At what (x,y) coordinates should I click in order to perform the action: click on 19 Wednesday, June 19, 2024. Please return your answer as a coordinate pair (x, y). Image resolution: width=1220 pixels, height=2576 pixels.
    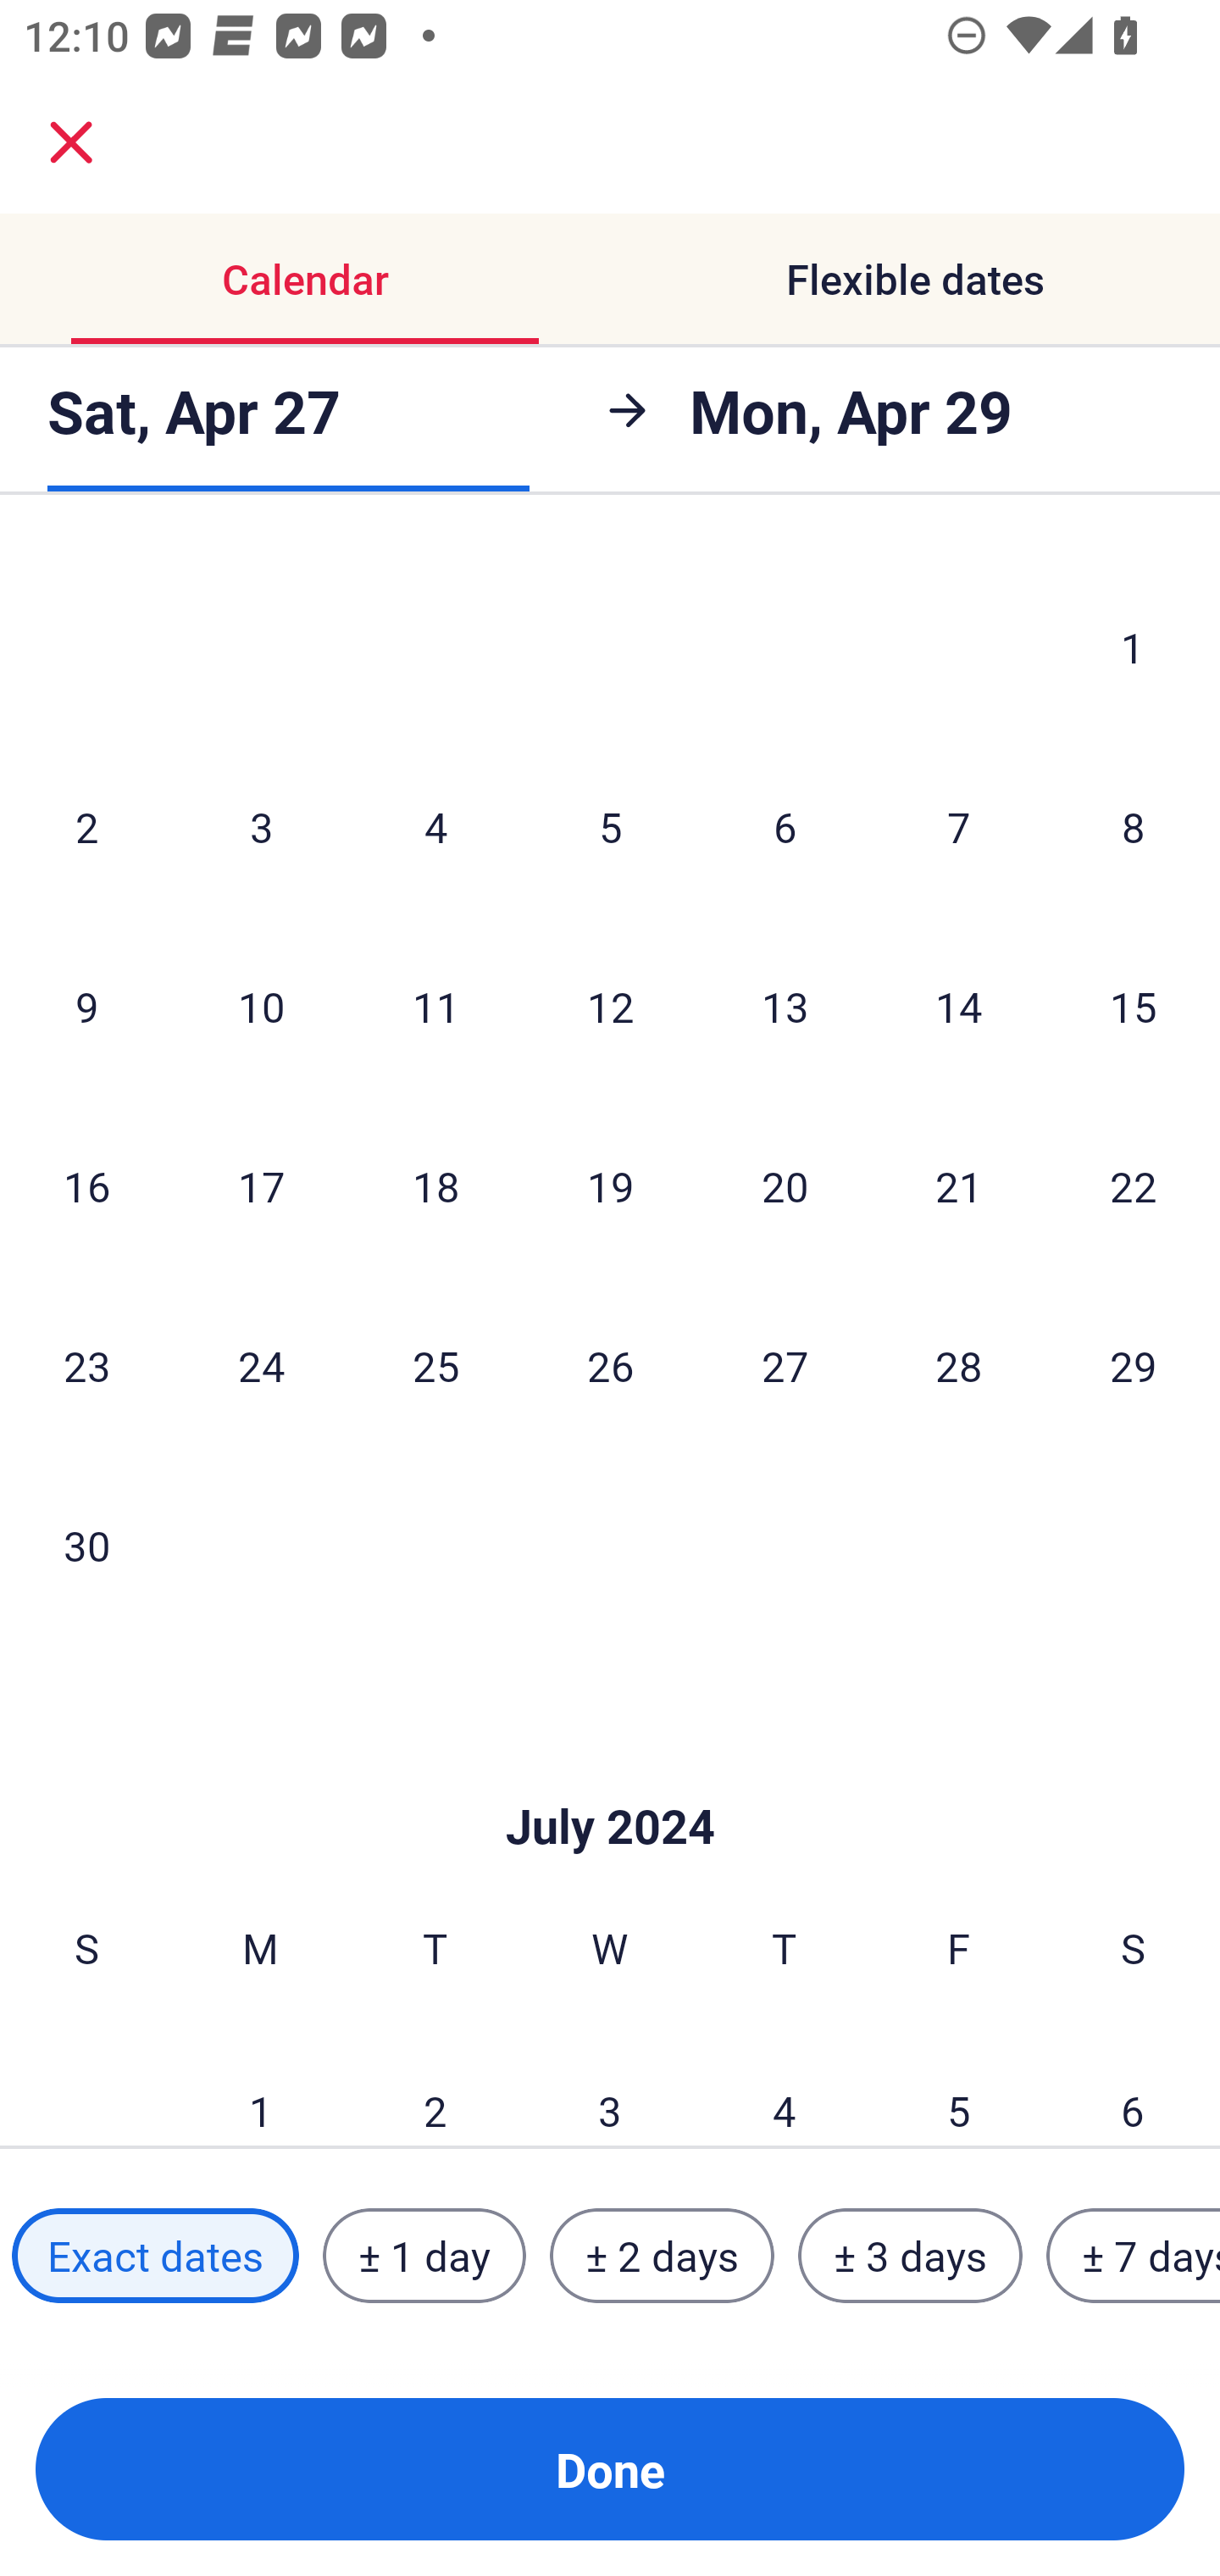
    Looking at the image, I should click on (610, 1186).